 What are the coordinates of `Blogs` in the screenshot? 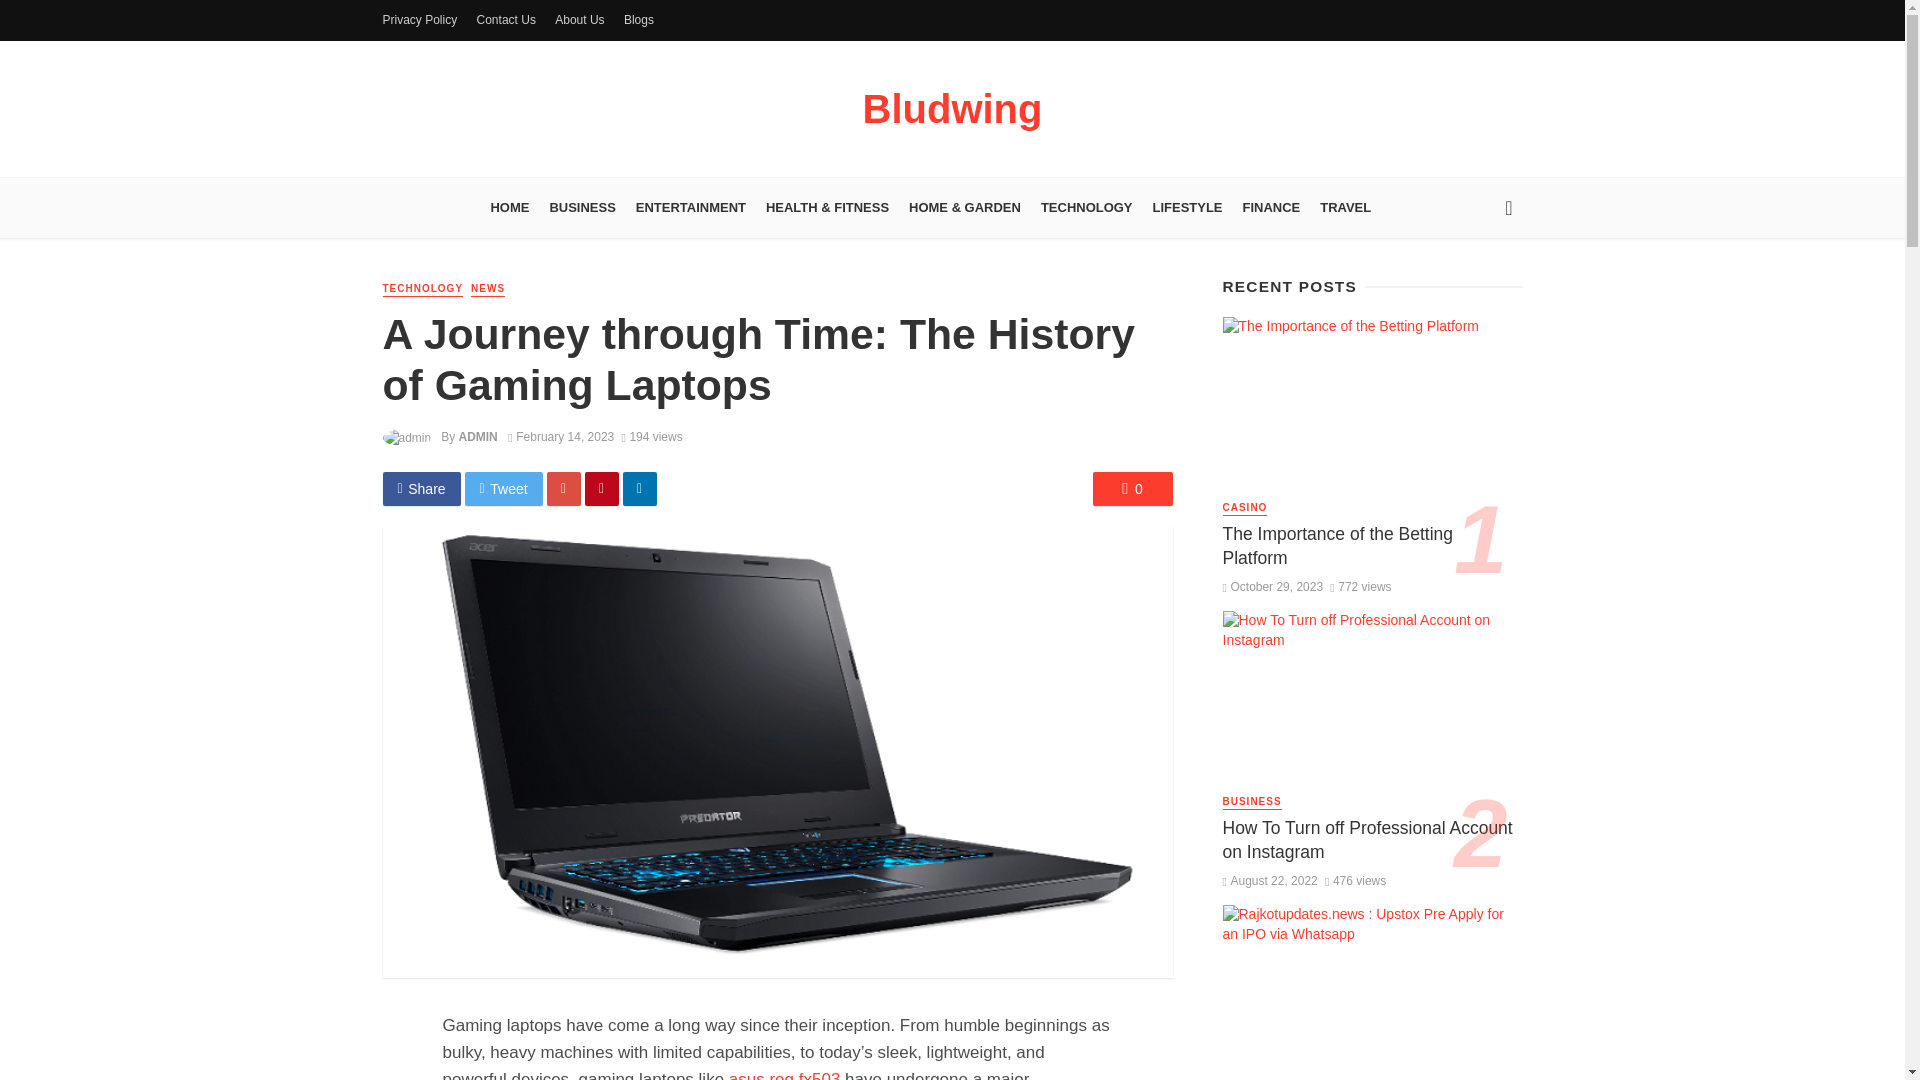 It's located at (639, 20).